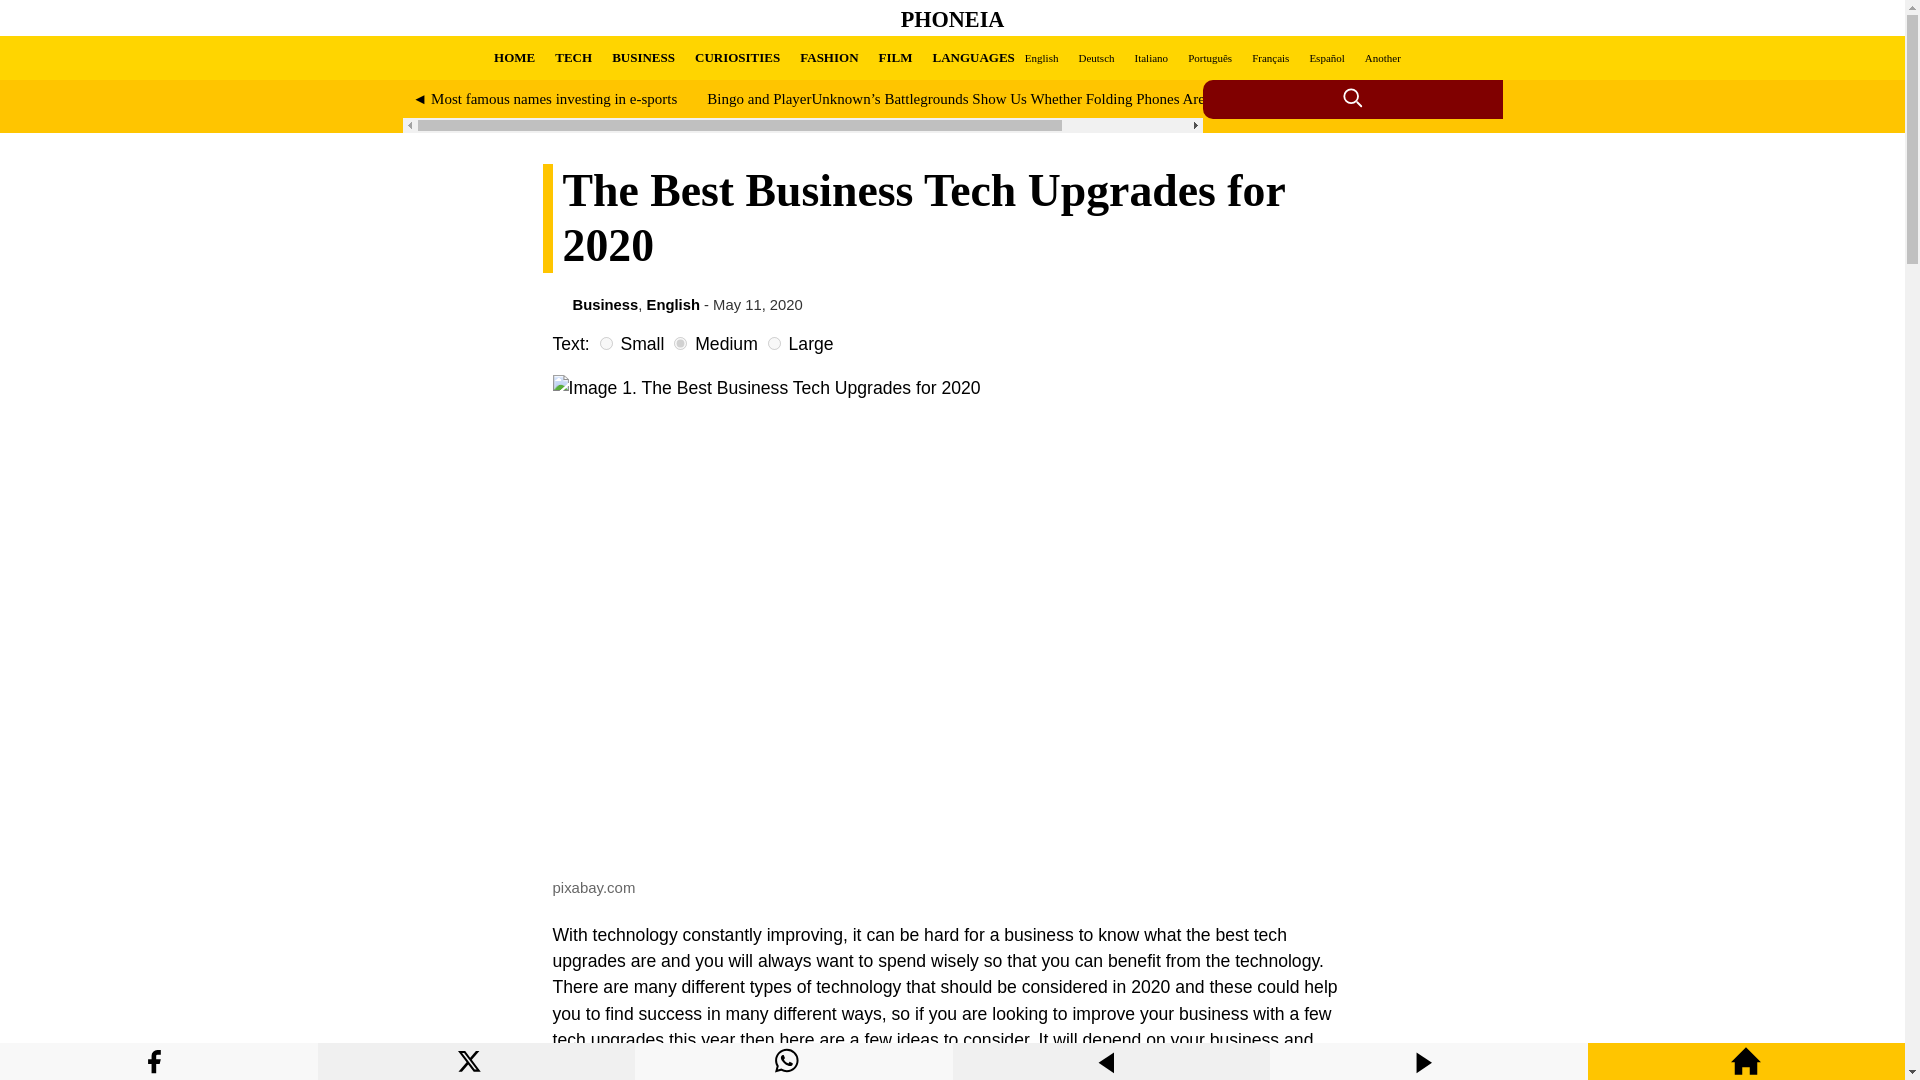  What do you see at coordinates (514, 57) in the screenshot?
I see `HOME` at bounding box center [514, 57].